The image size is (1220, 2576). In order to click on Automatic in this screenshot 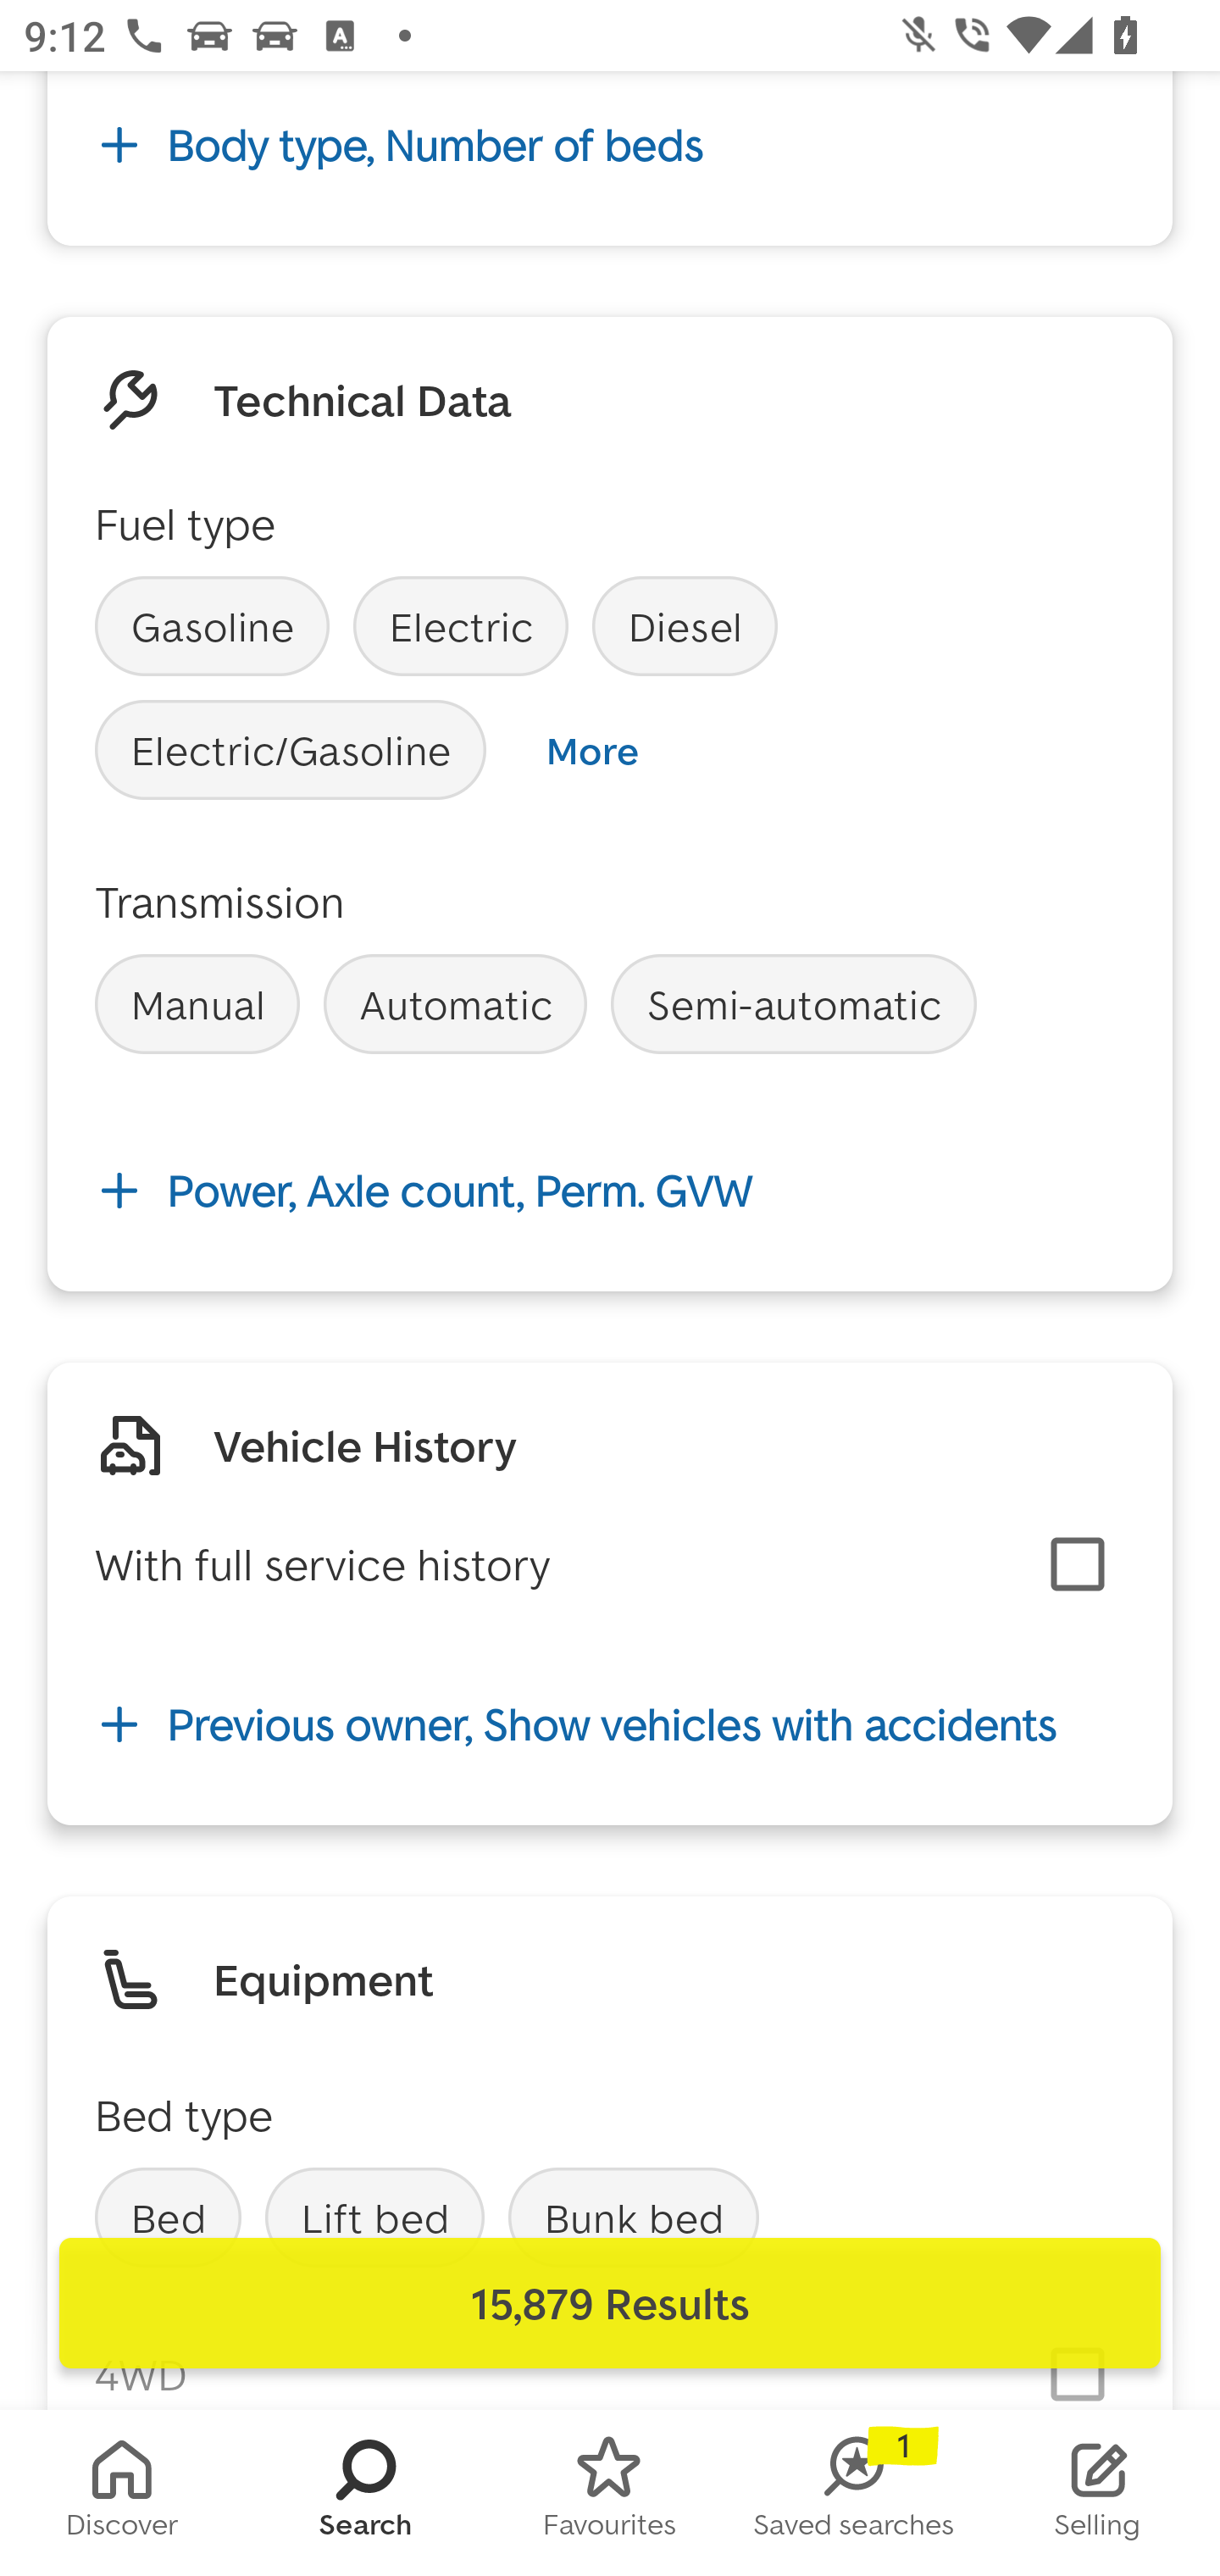, I will do `click(454, 1003)`.